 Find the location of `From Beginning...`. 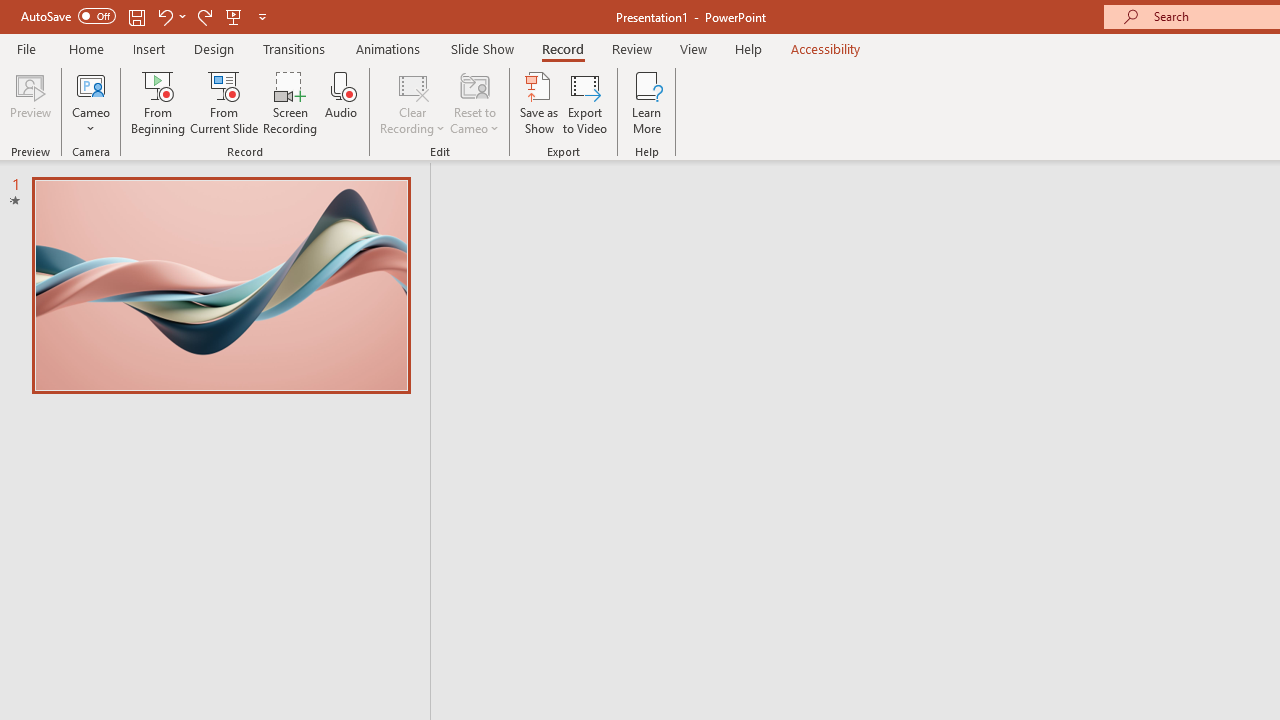

From Beginning... is located at coordinates (158, 102).